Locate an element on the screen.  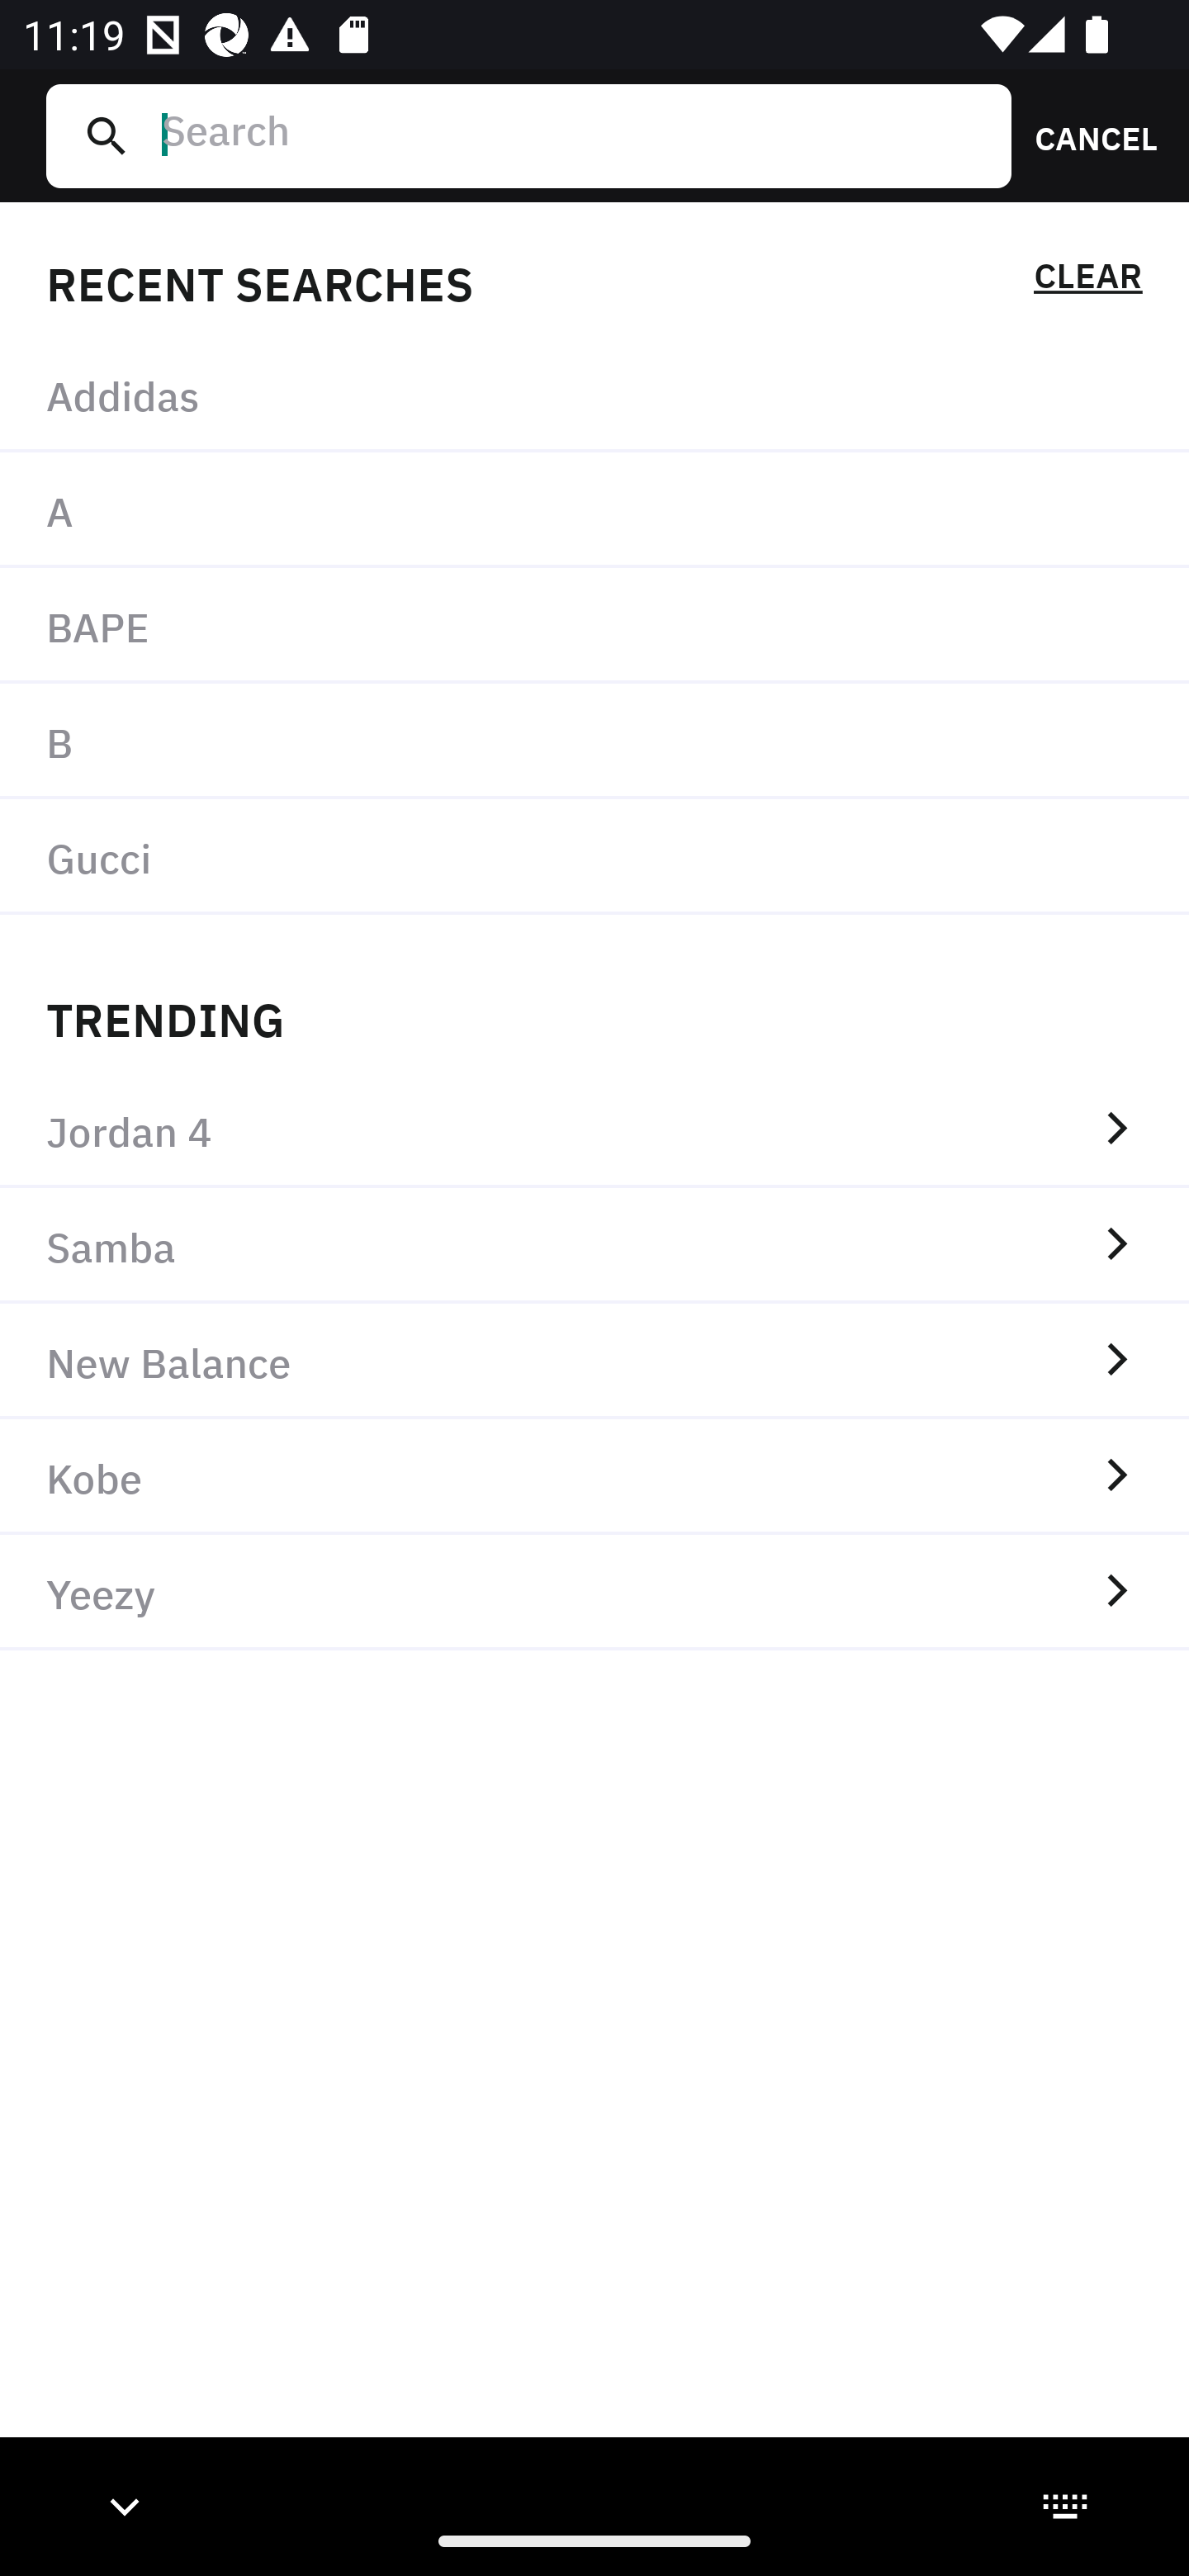
Samba  is located at coordinates (594, 1245).